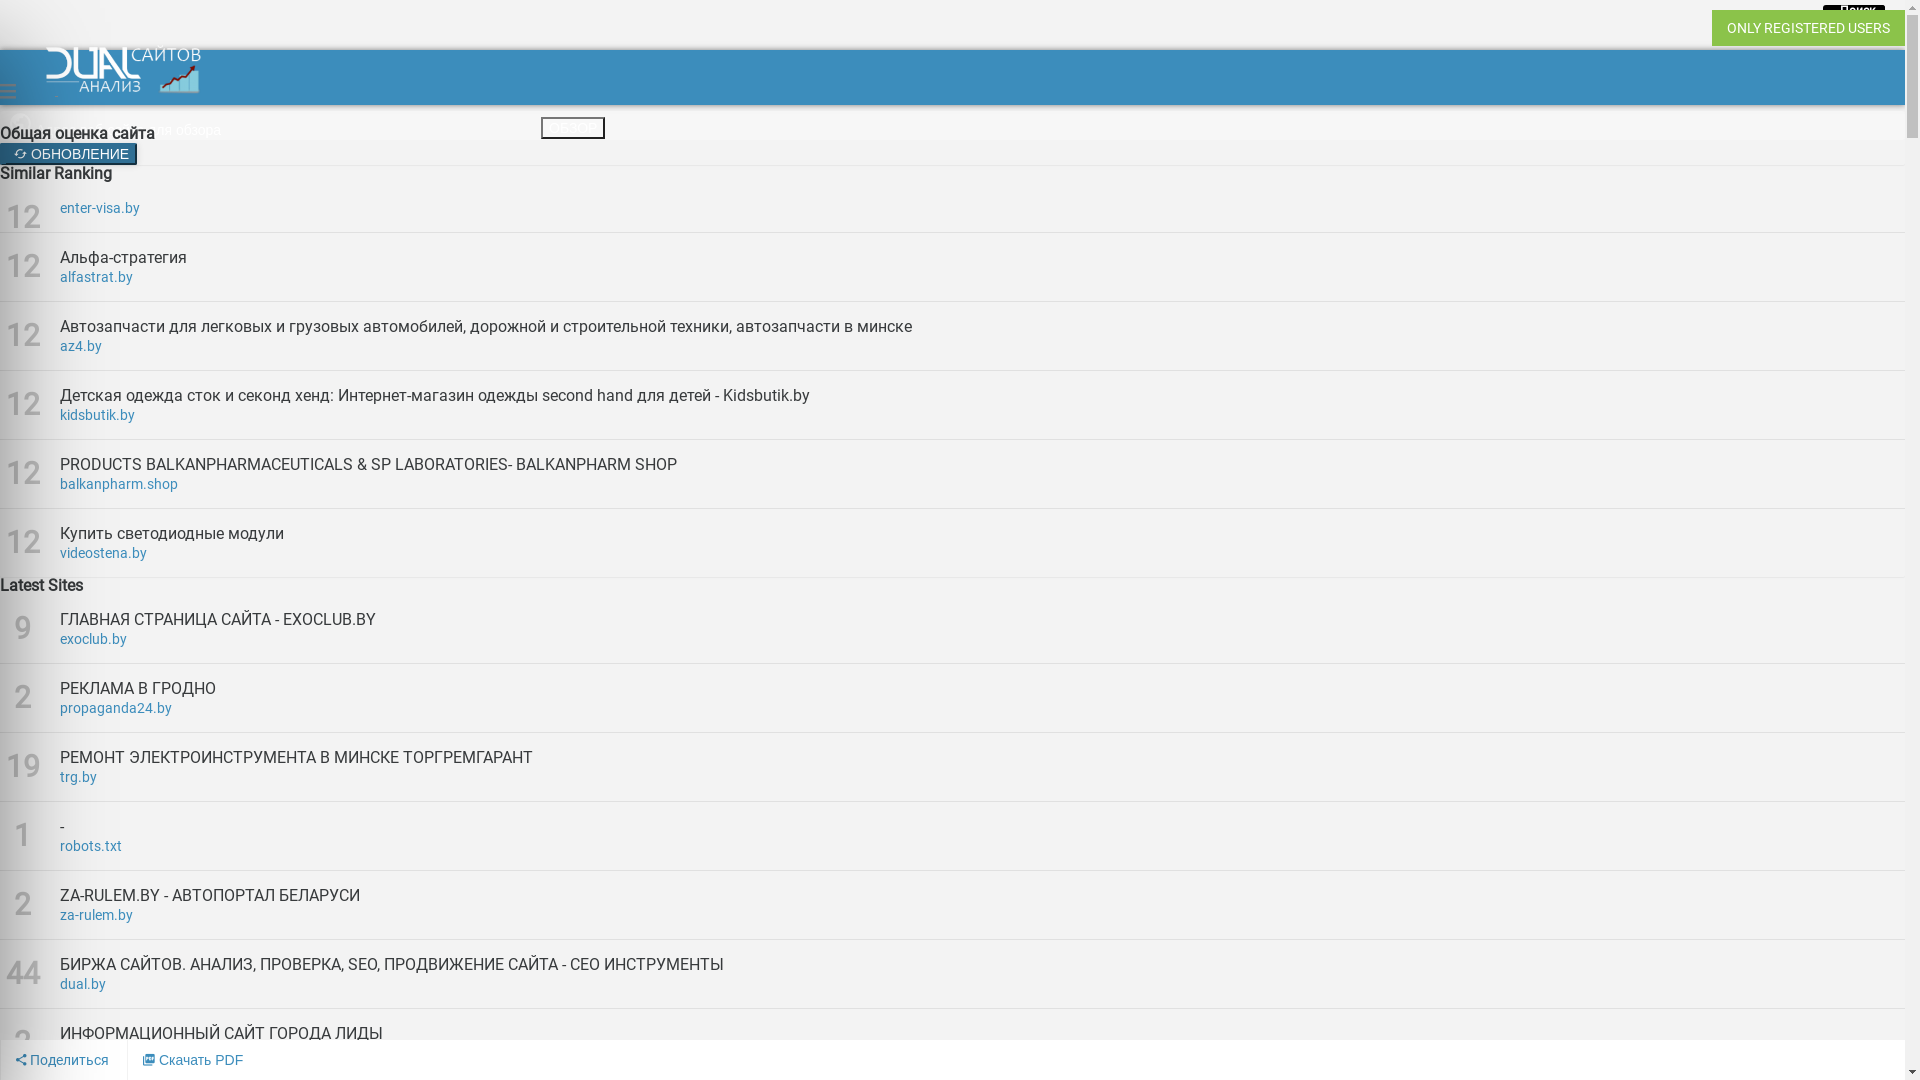 The image size is (1920, 1080). I want to click on robots.txt, so click(982, 846).